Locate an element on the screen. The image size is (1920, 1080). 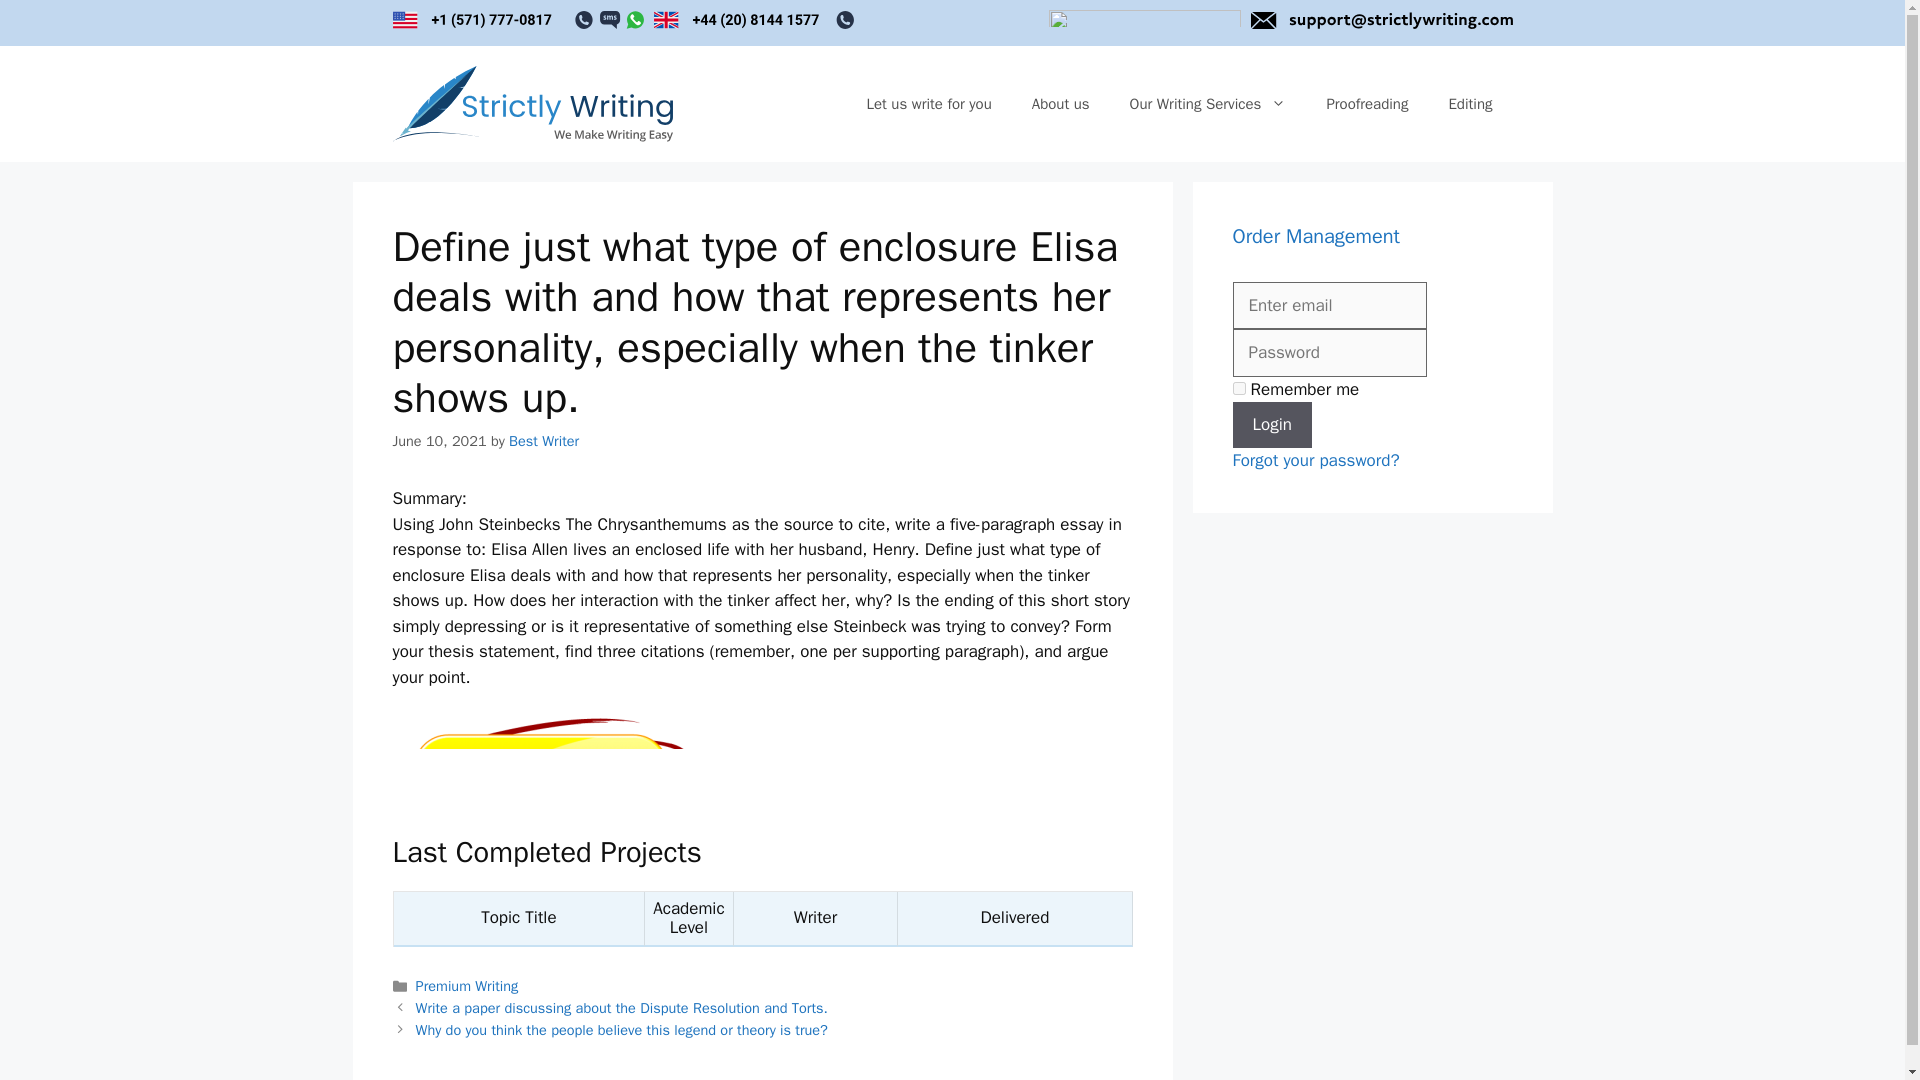
click to Login is located at coordinates (1272, 424).